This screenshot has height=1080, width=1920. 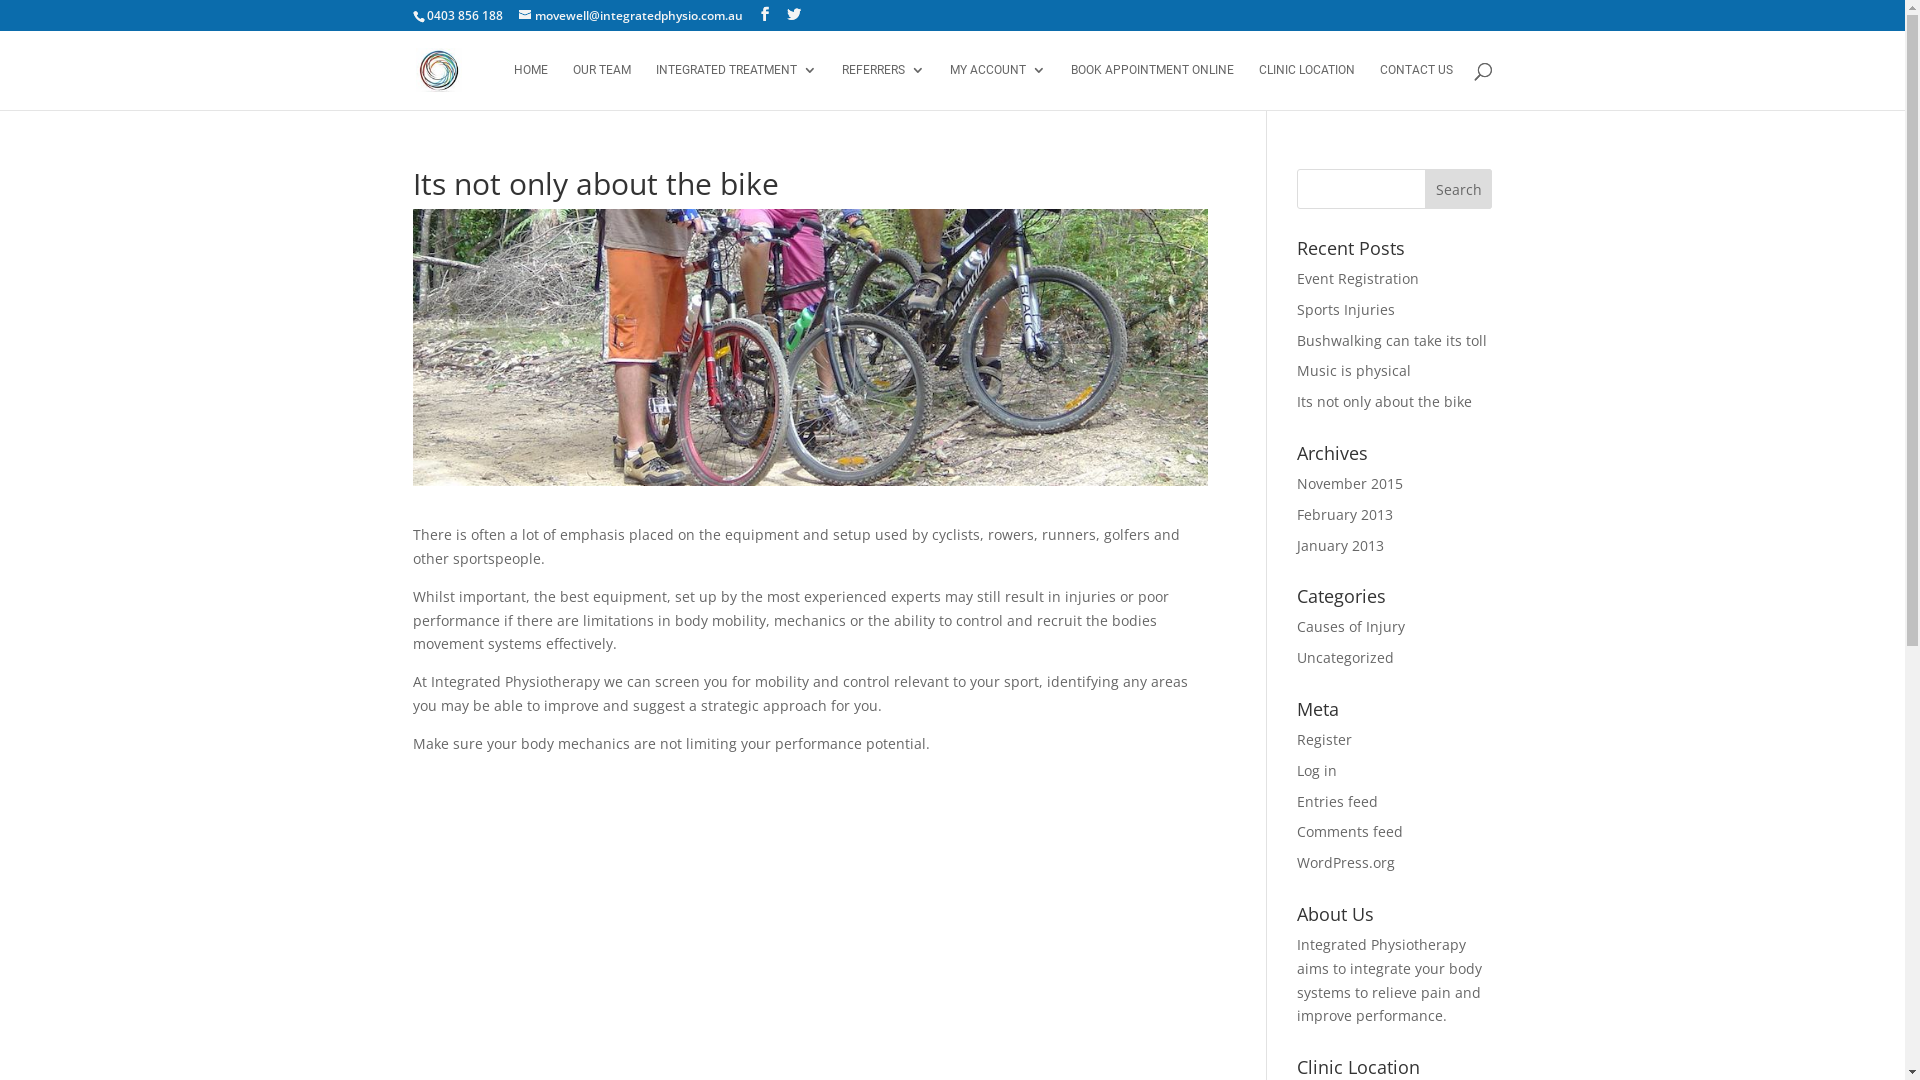 I want to click on BOOK APPOINTMENT ONLINE, so click(x=1152, y=86).